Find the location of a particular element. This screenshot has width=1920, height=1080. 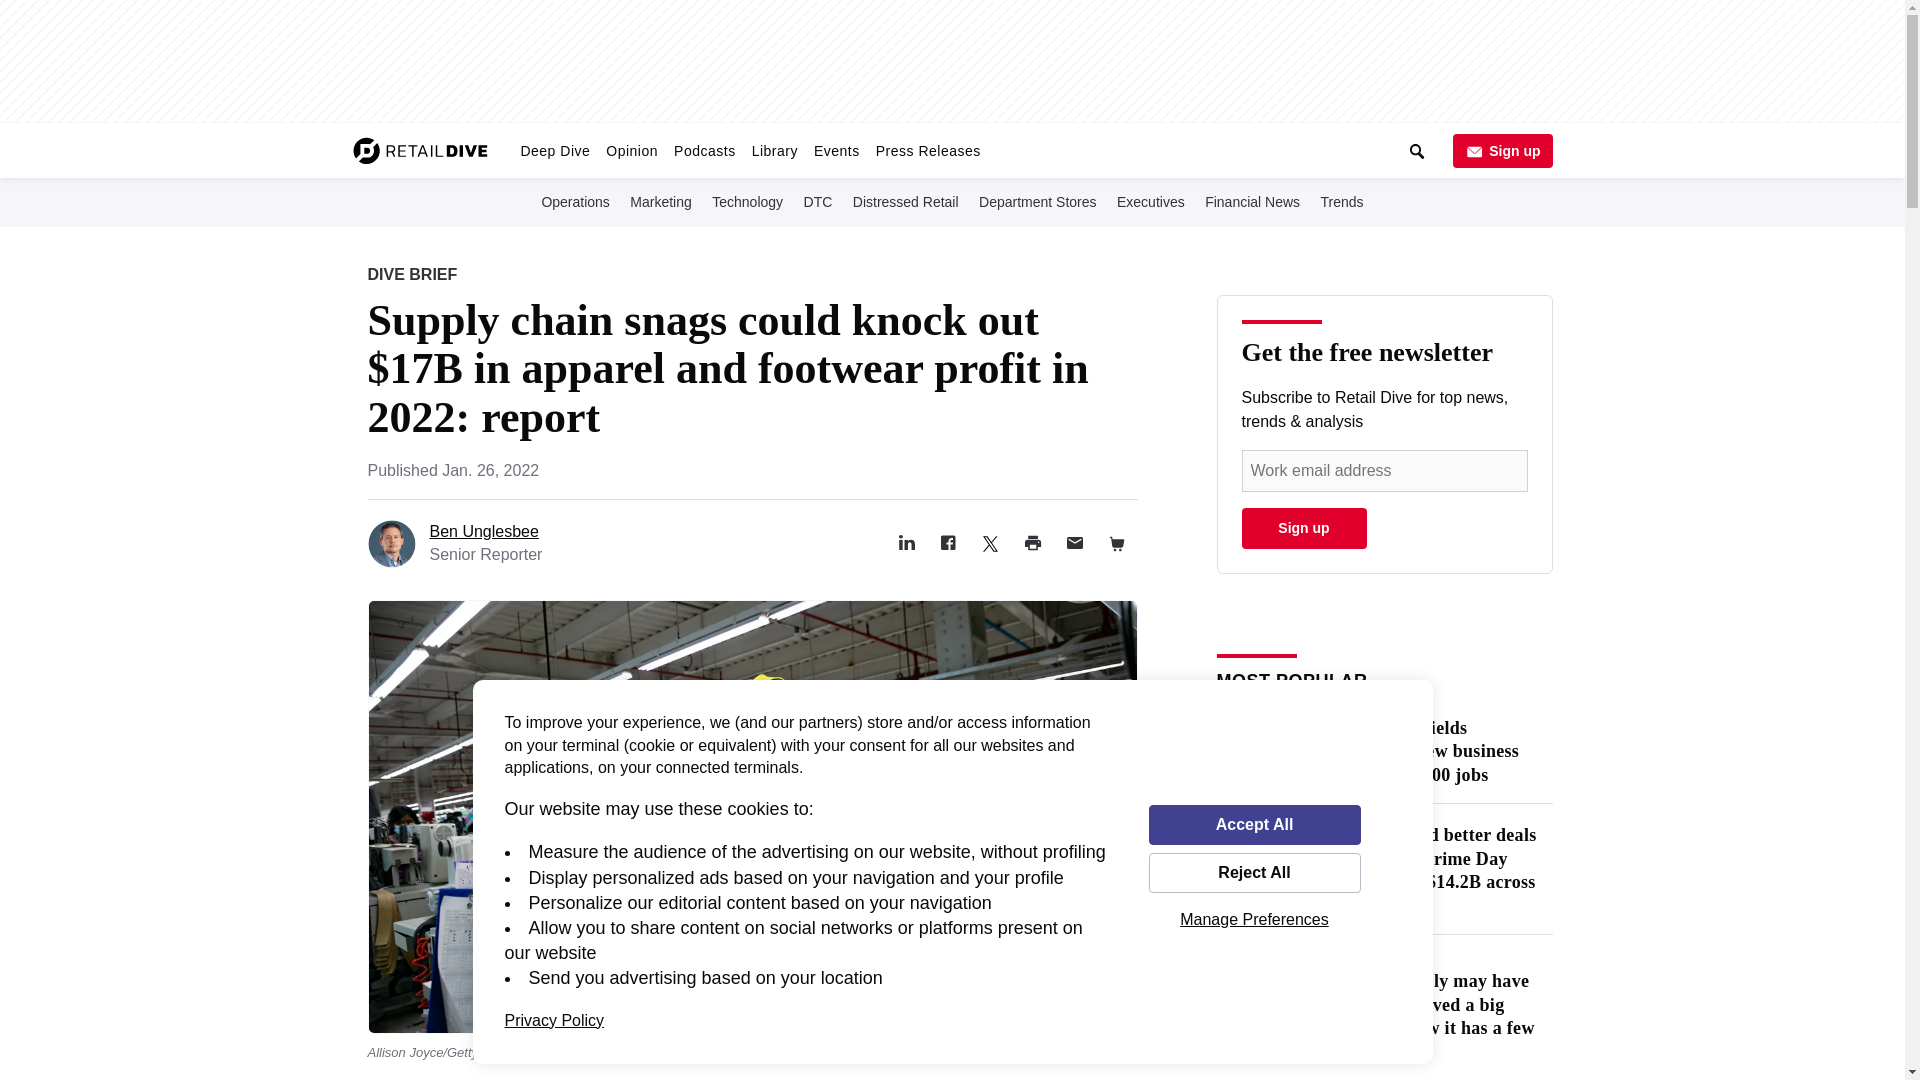

Sign up is located at coordinates (1501, 150).